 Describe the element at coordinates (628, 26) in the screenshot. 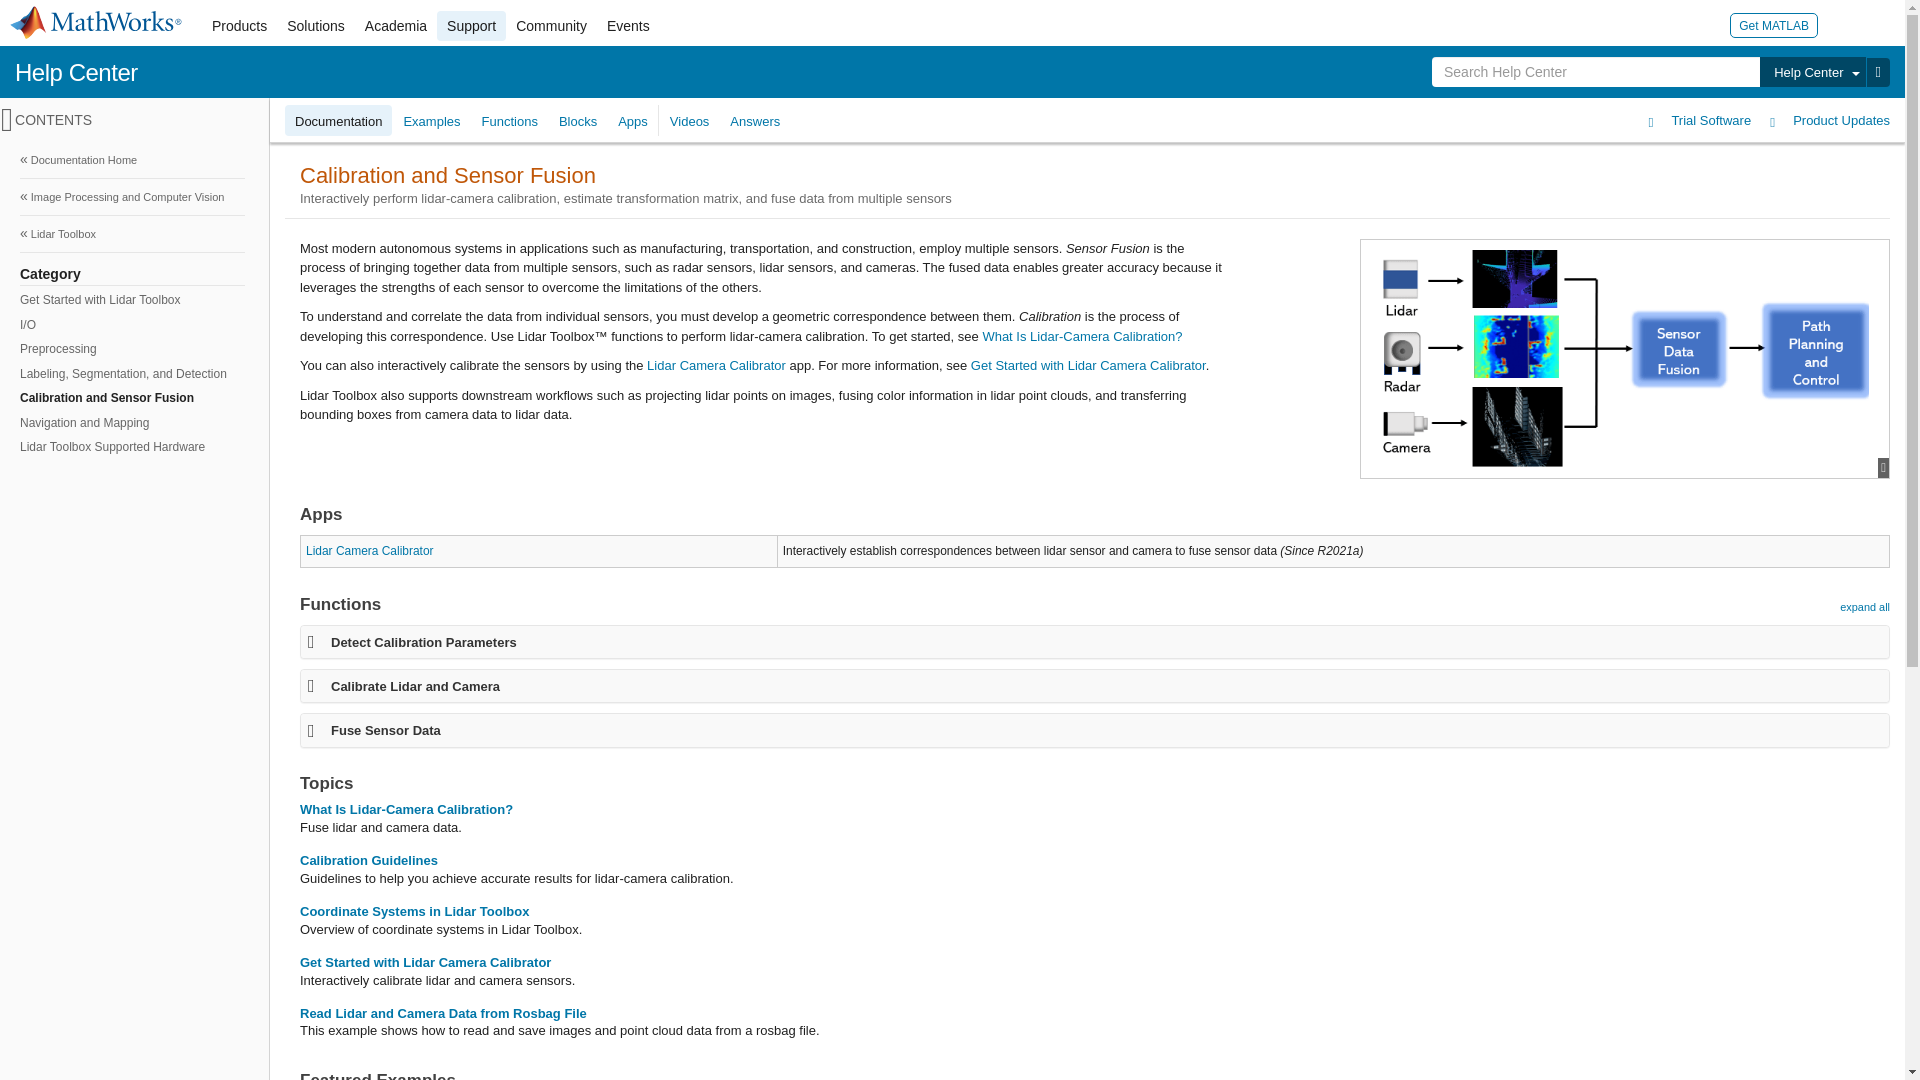

I see `Events` at that location.